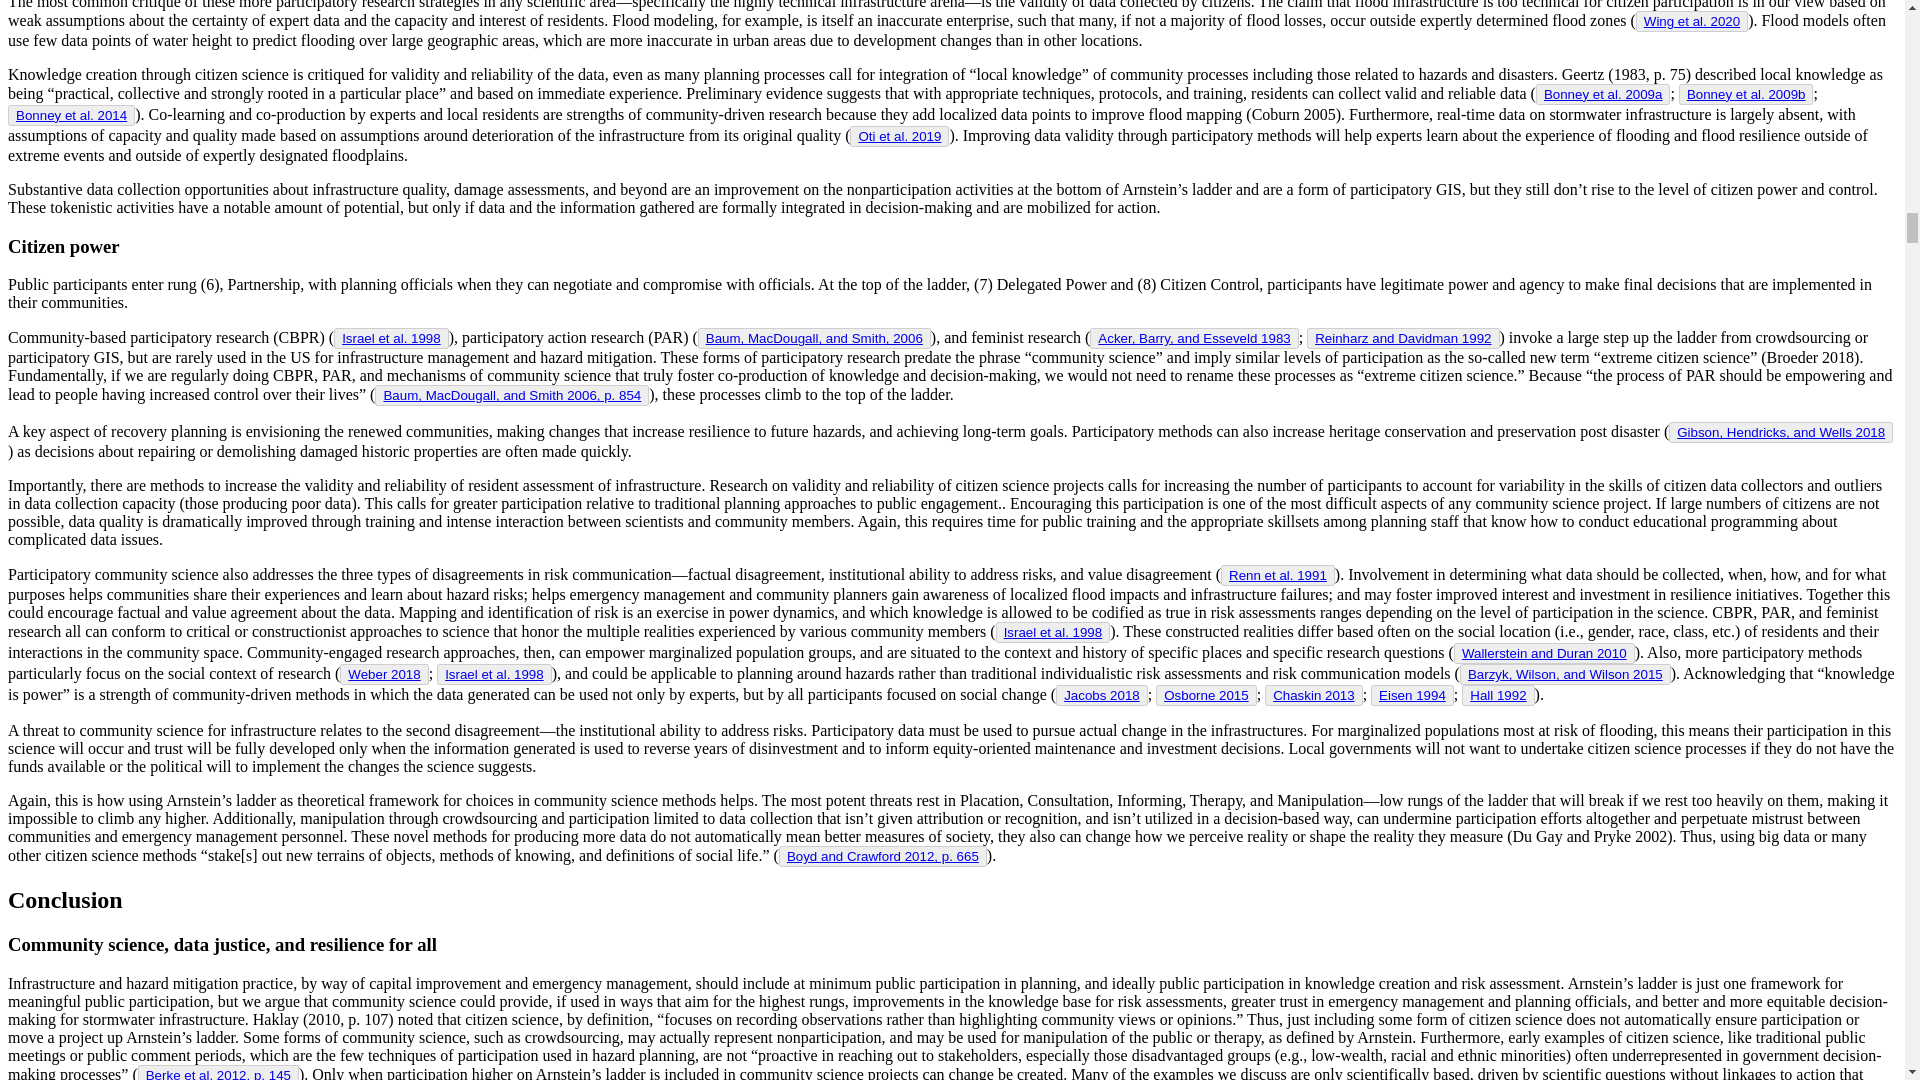 Image resolution: width=1920 pixels, height=1080 pixels. I want to click on Wallerstein and Duran 2010, so click(1544, 652).